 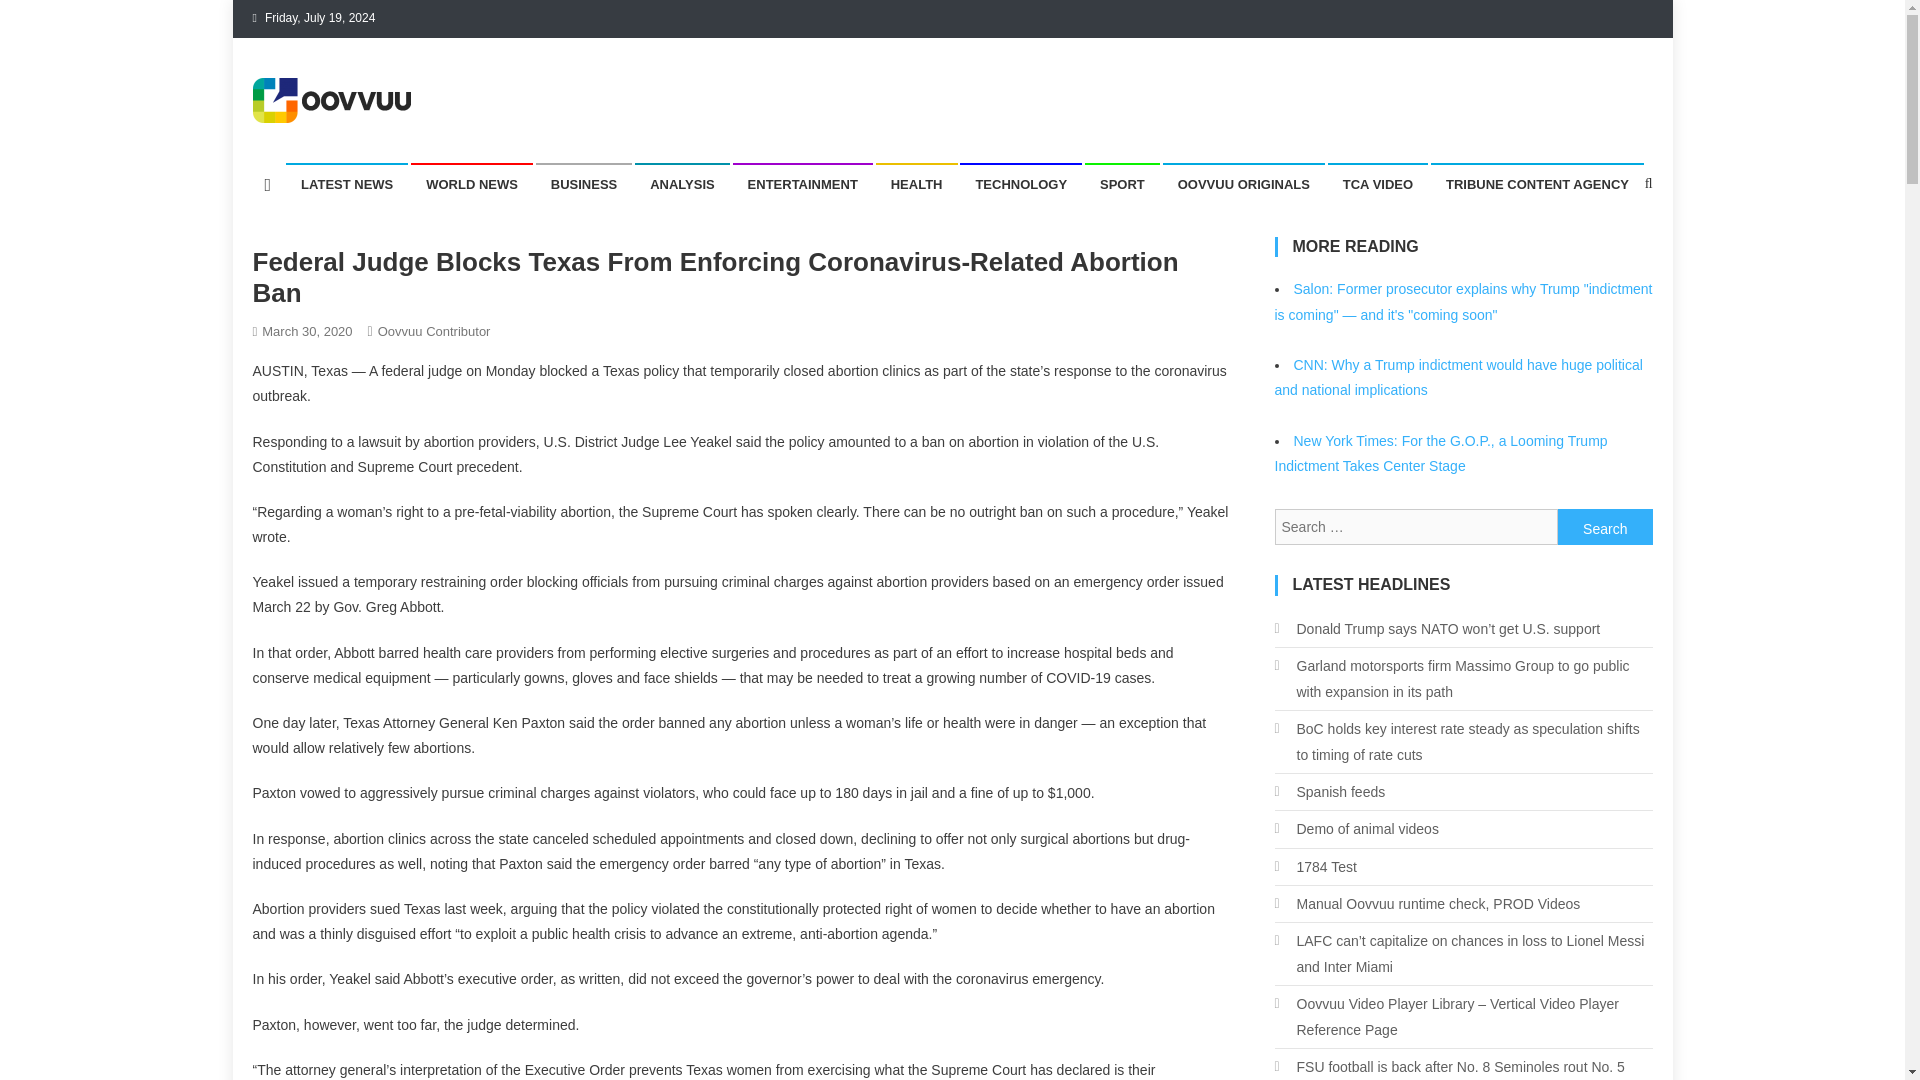 I want to click on ENTERTAINMENT, so click(x=803, y=185).